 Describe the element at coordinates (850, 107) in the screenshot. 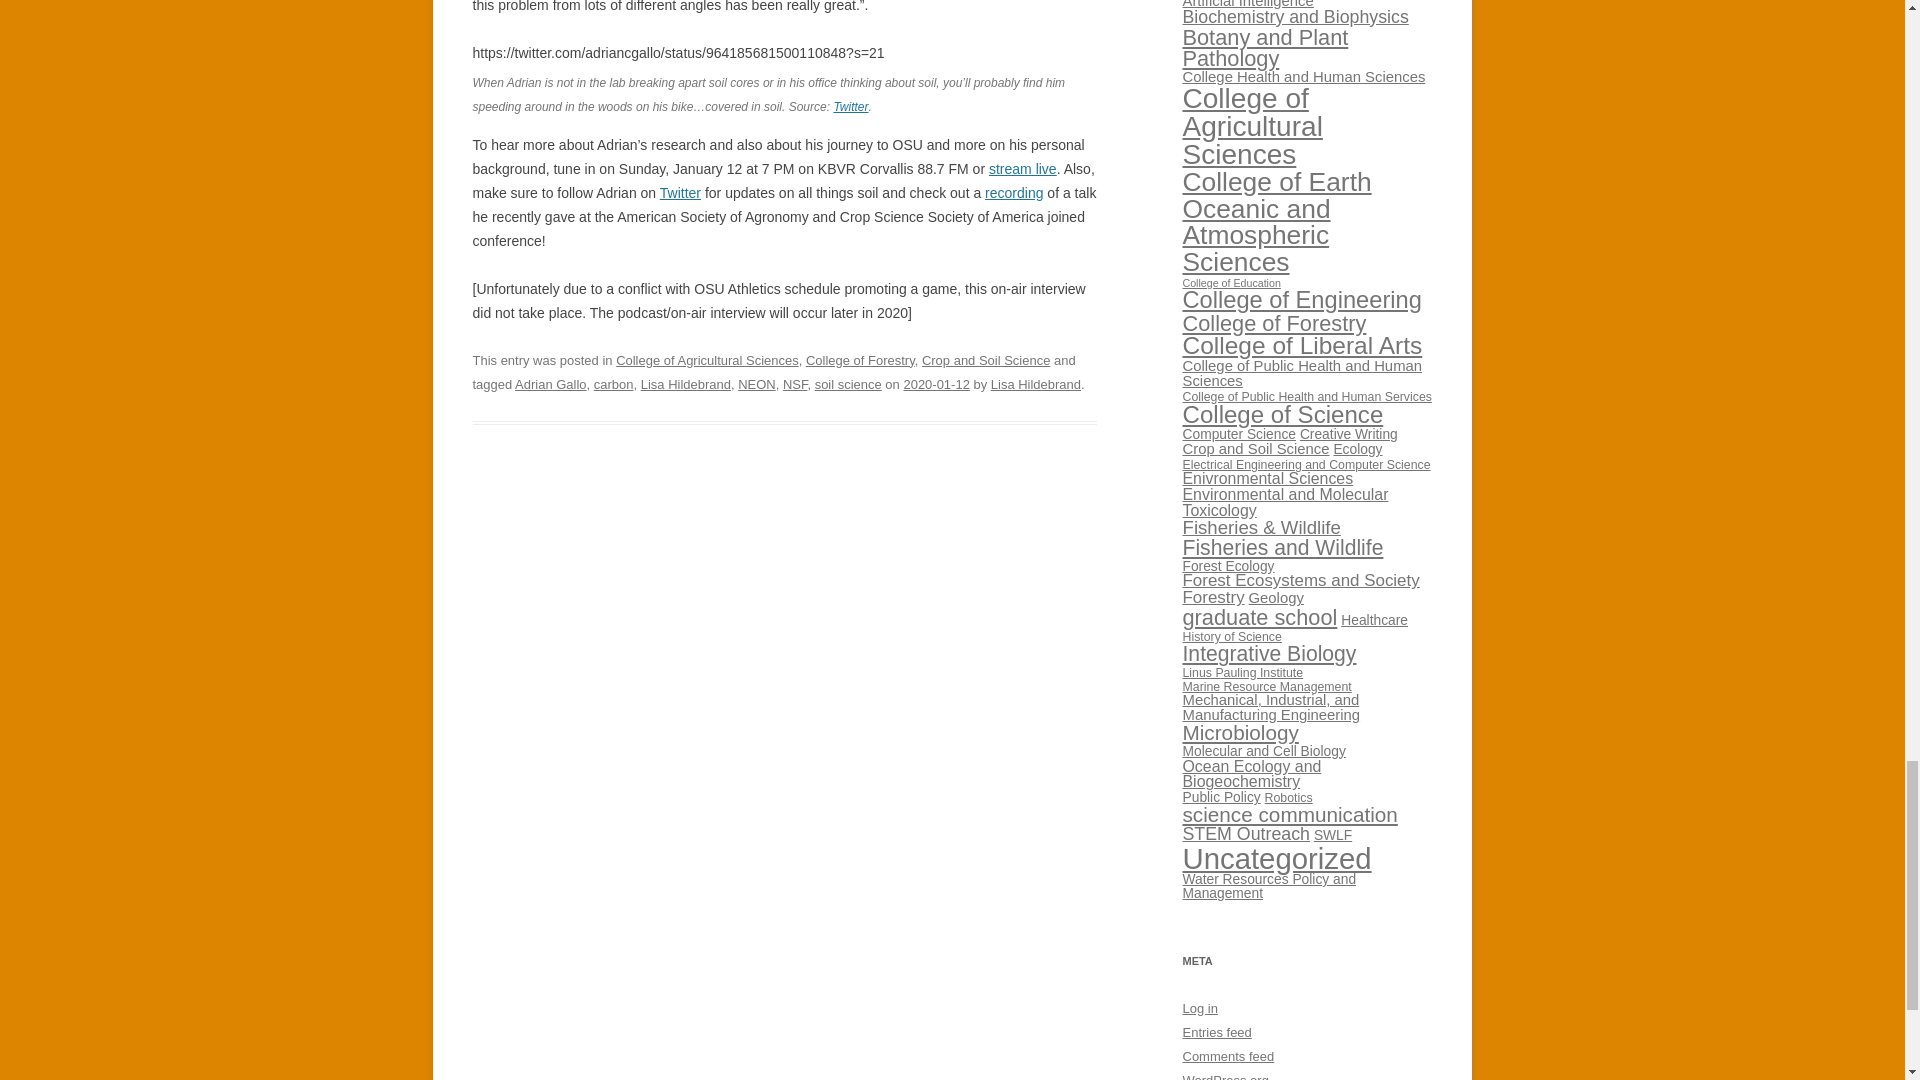

I see `Twitter` at that location.